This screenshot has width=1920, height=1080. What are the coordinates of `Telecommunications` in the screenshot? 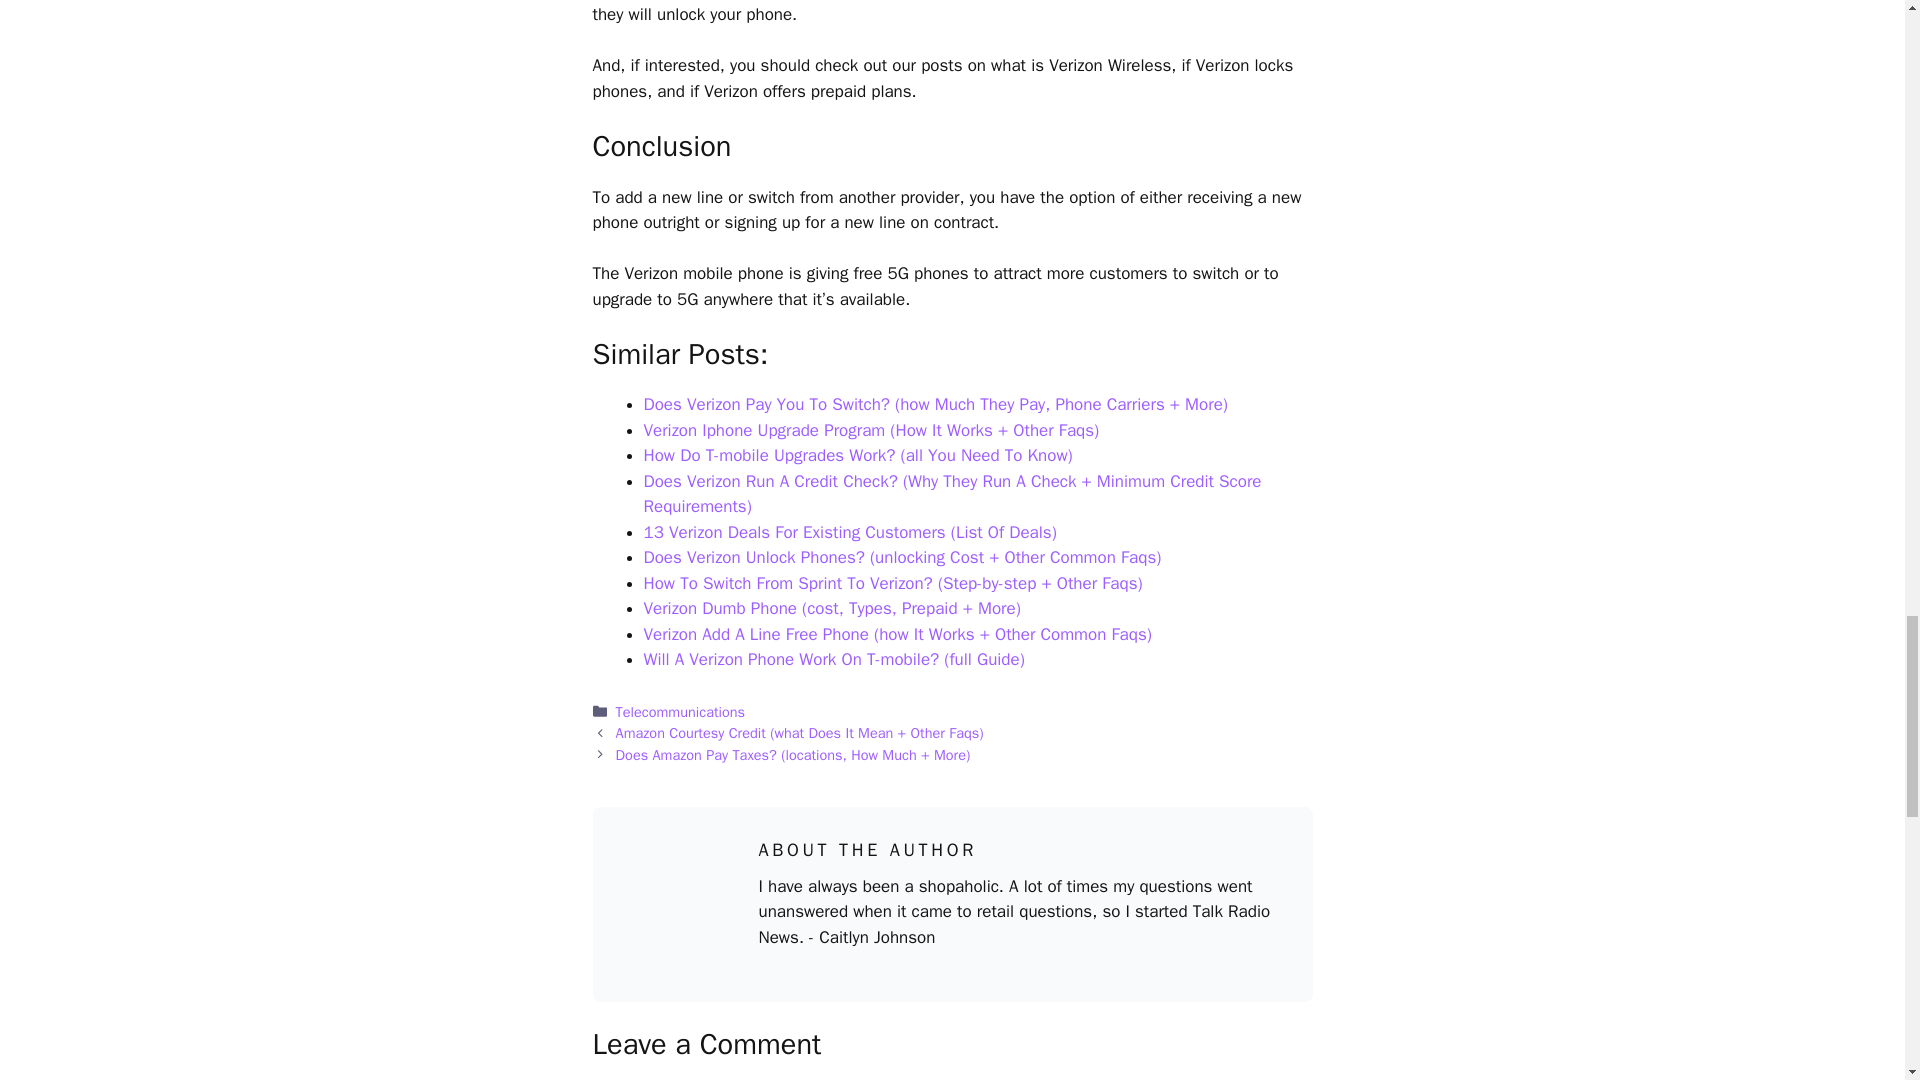 It's located at (680, 712).